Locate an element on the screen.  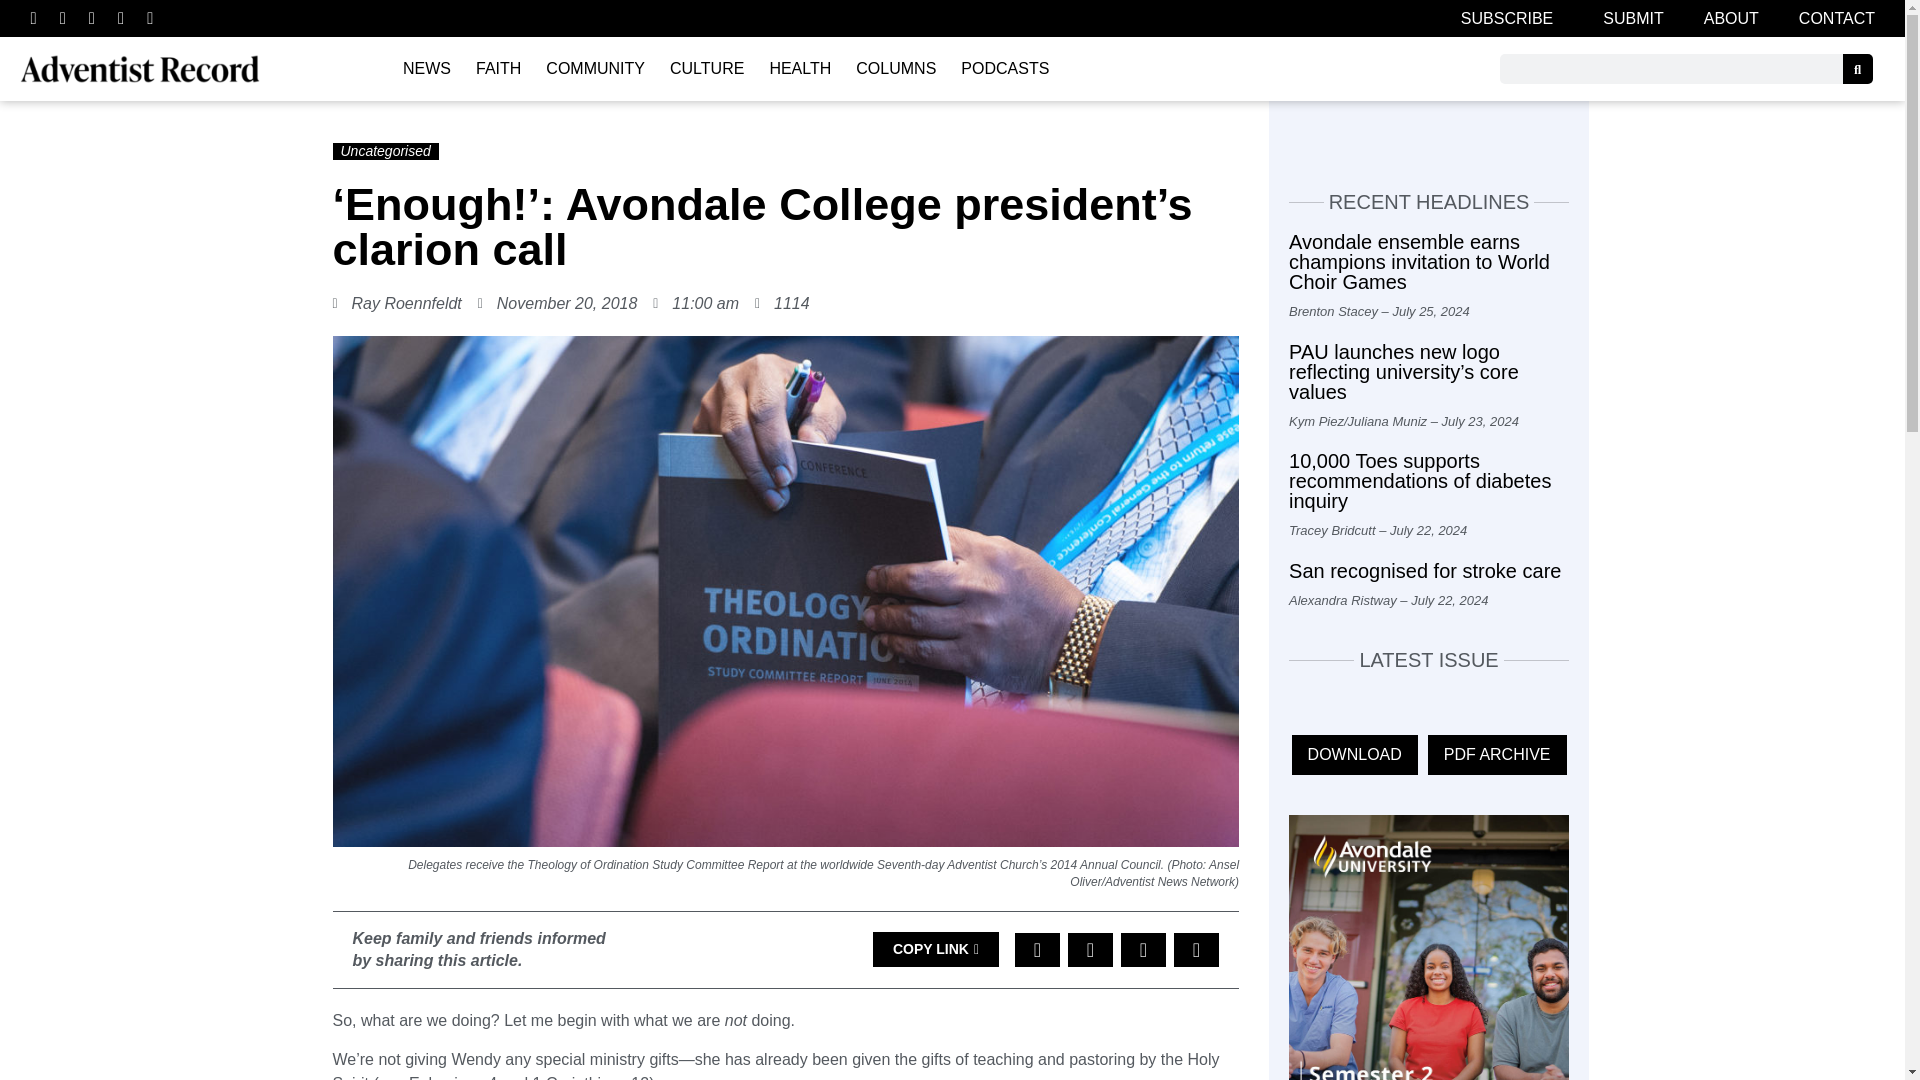
Posts by Tracey Bridcutt is located at coordinates (1331, 530).